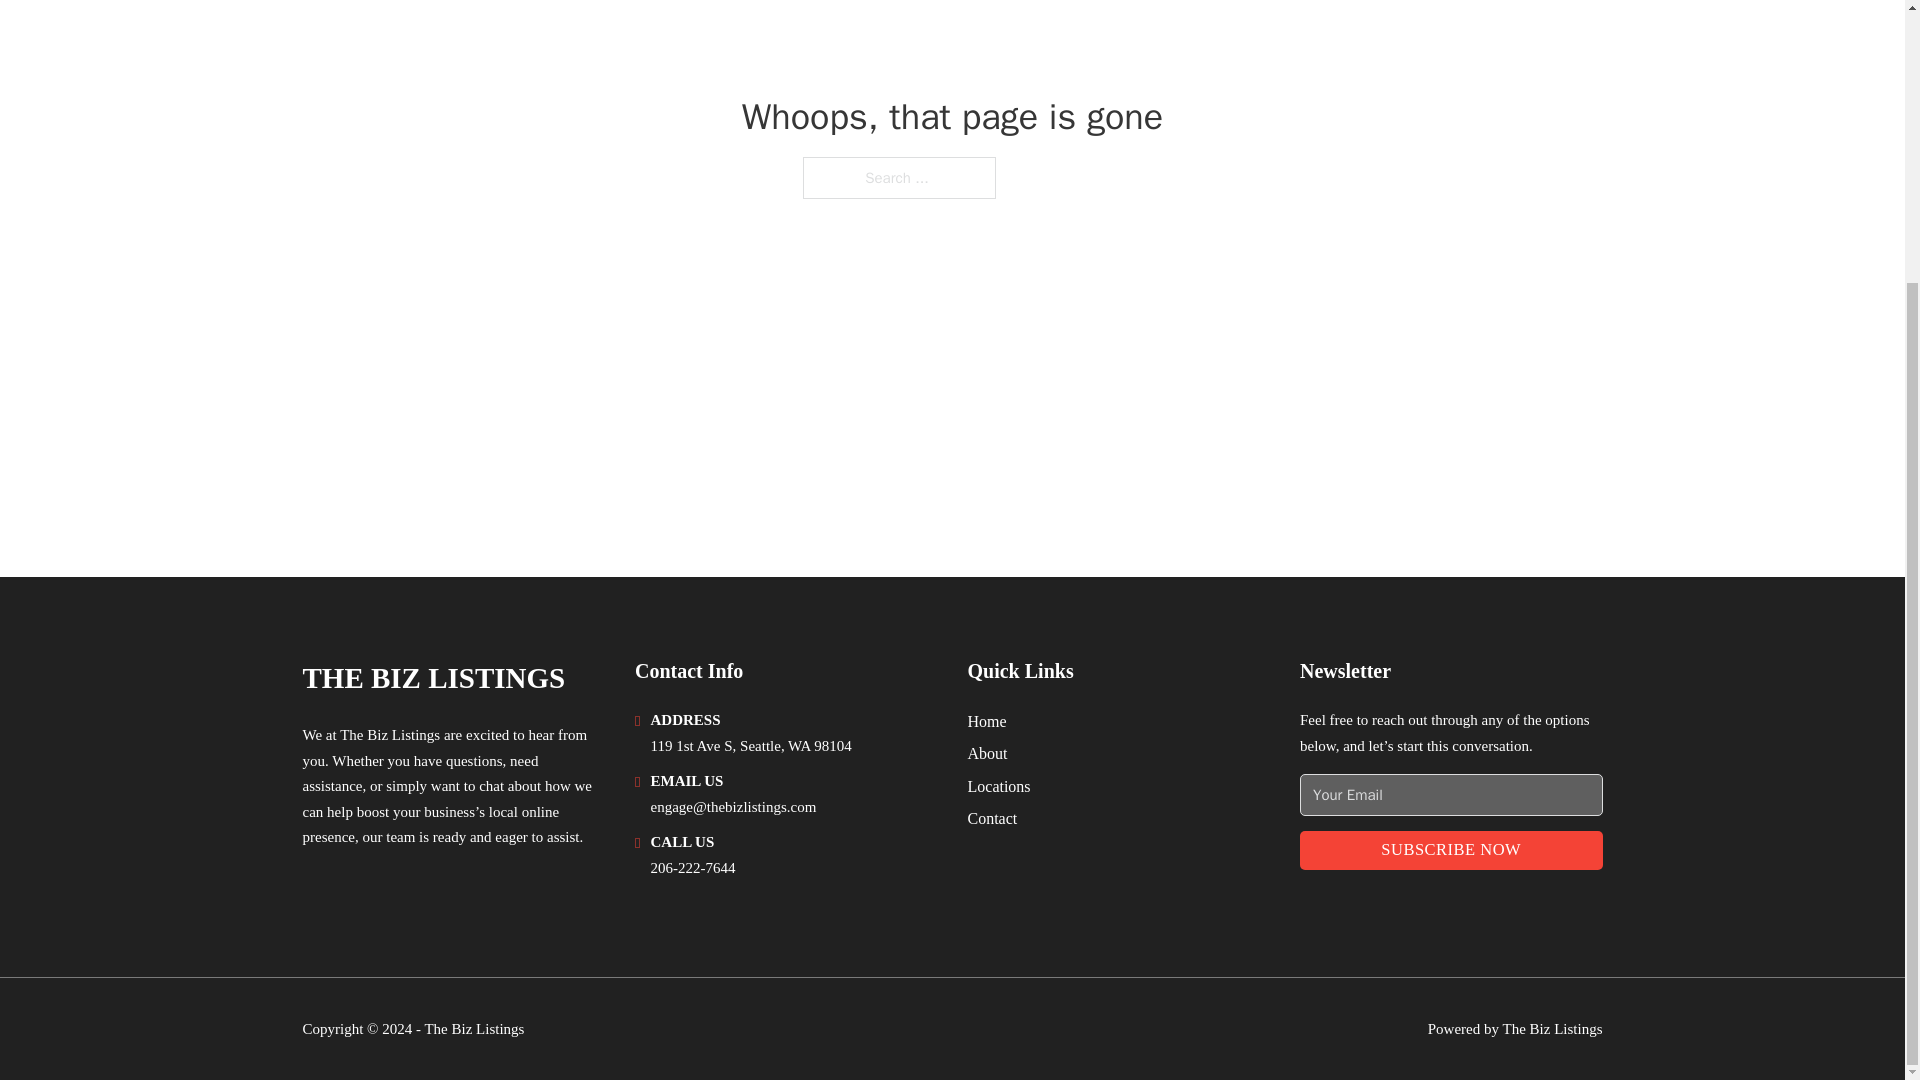 The image size is (1920, 1080). Describe the element at coordinates (988, 752) in the screenshot. I see `About` at that location.